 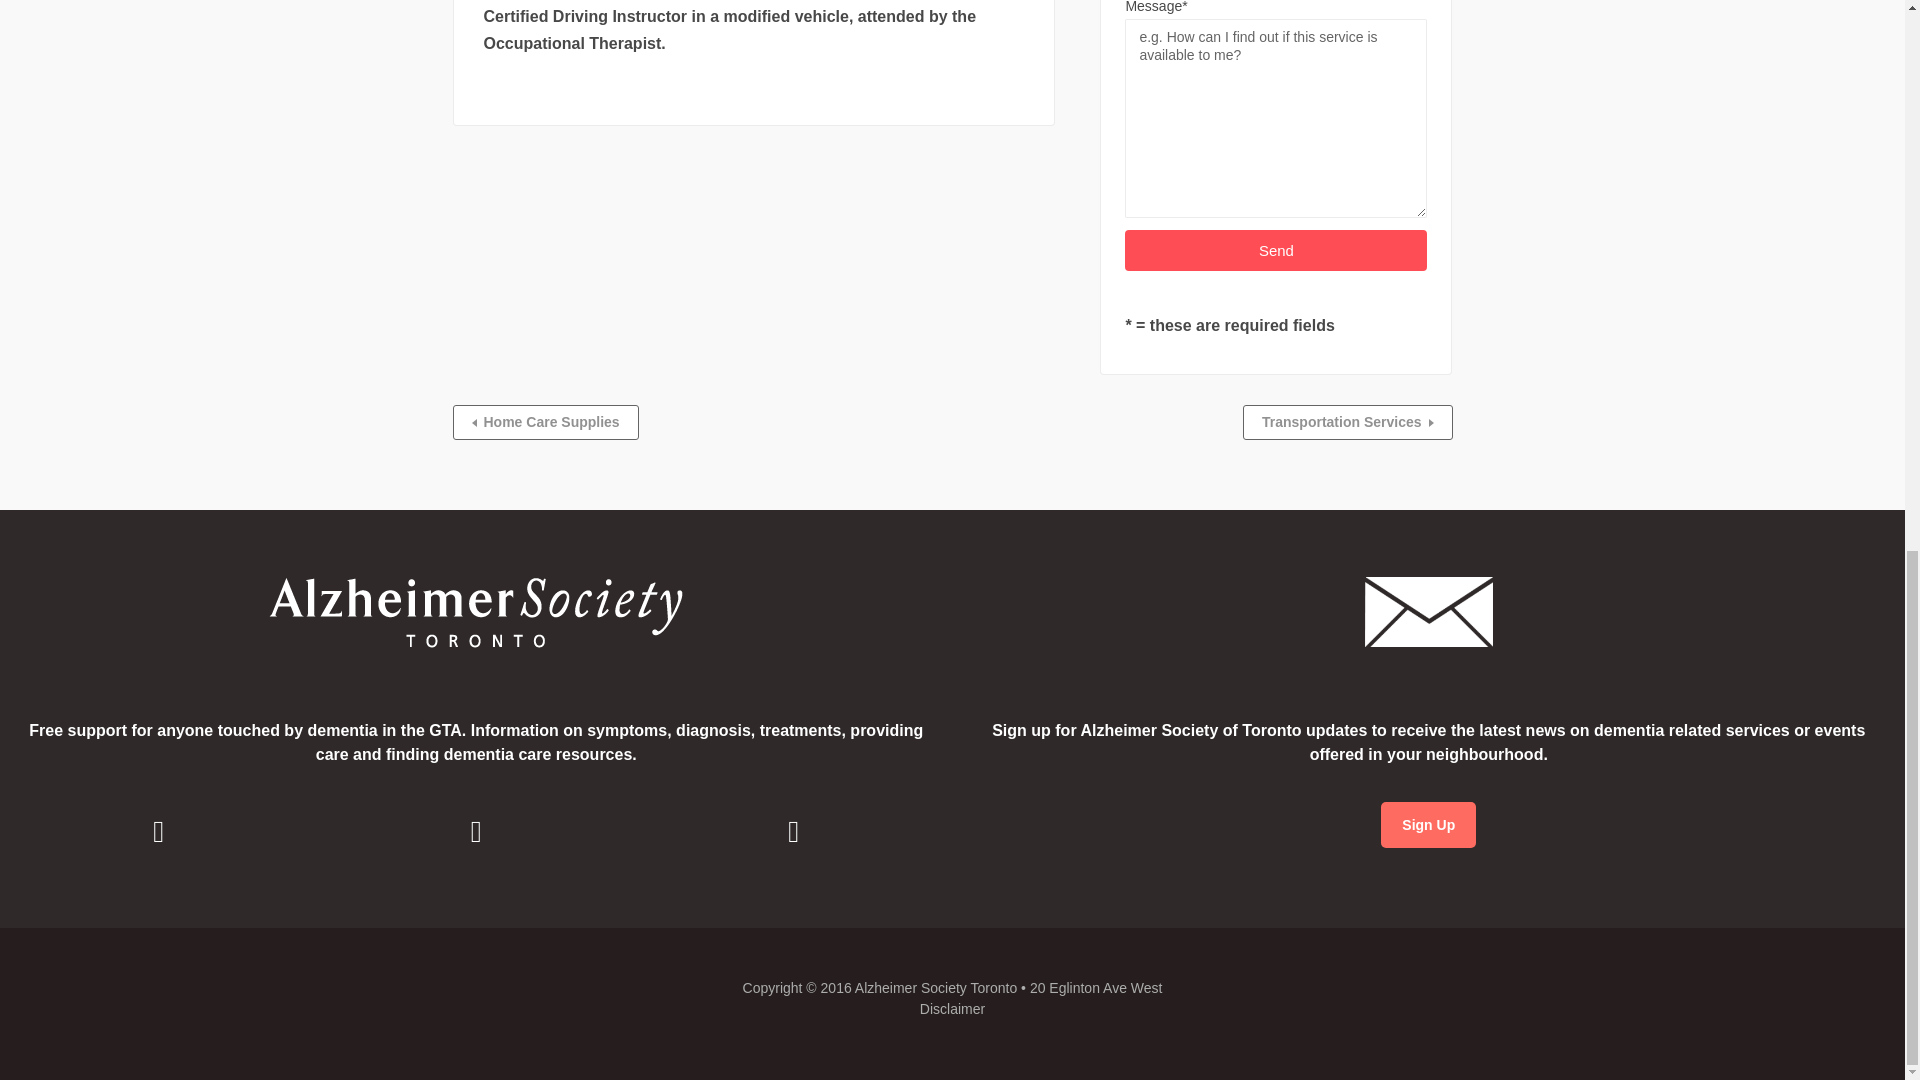 What do you see at coordinates (1428, 824) in the screenshot?
I see `AST Email Updates` at bounding box center [1428, 824].